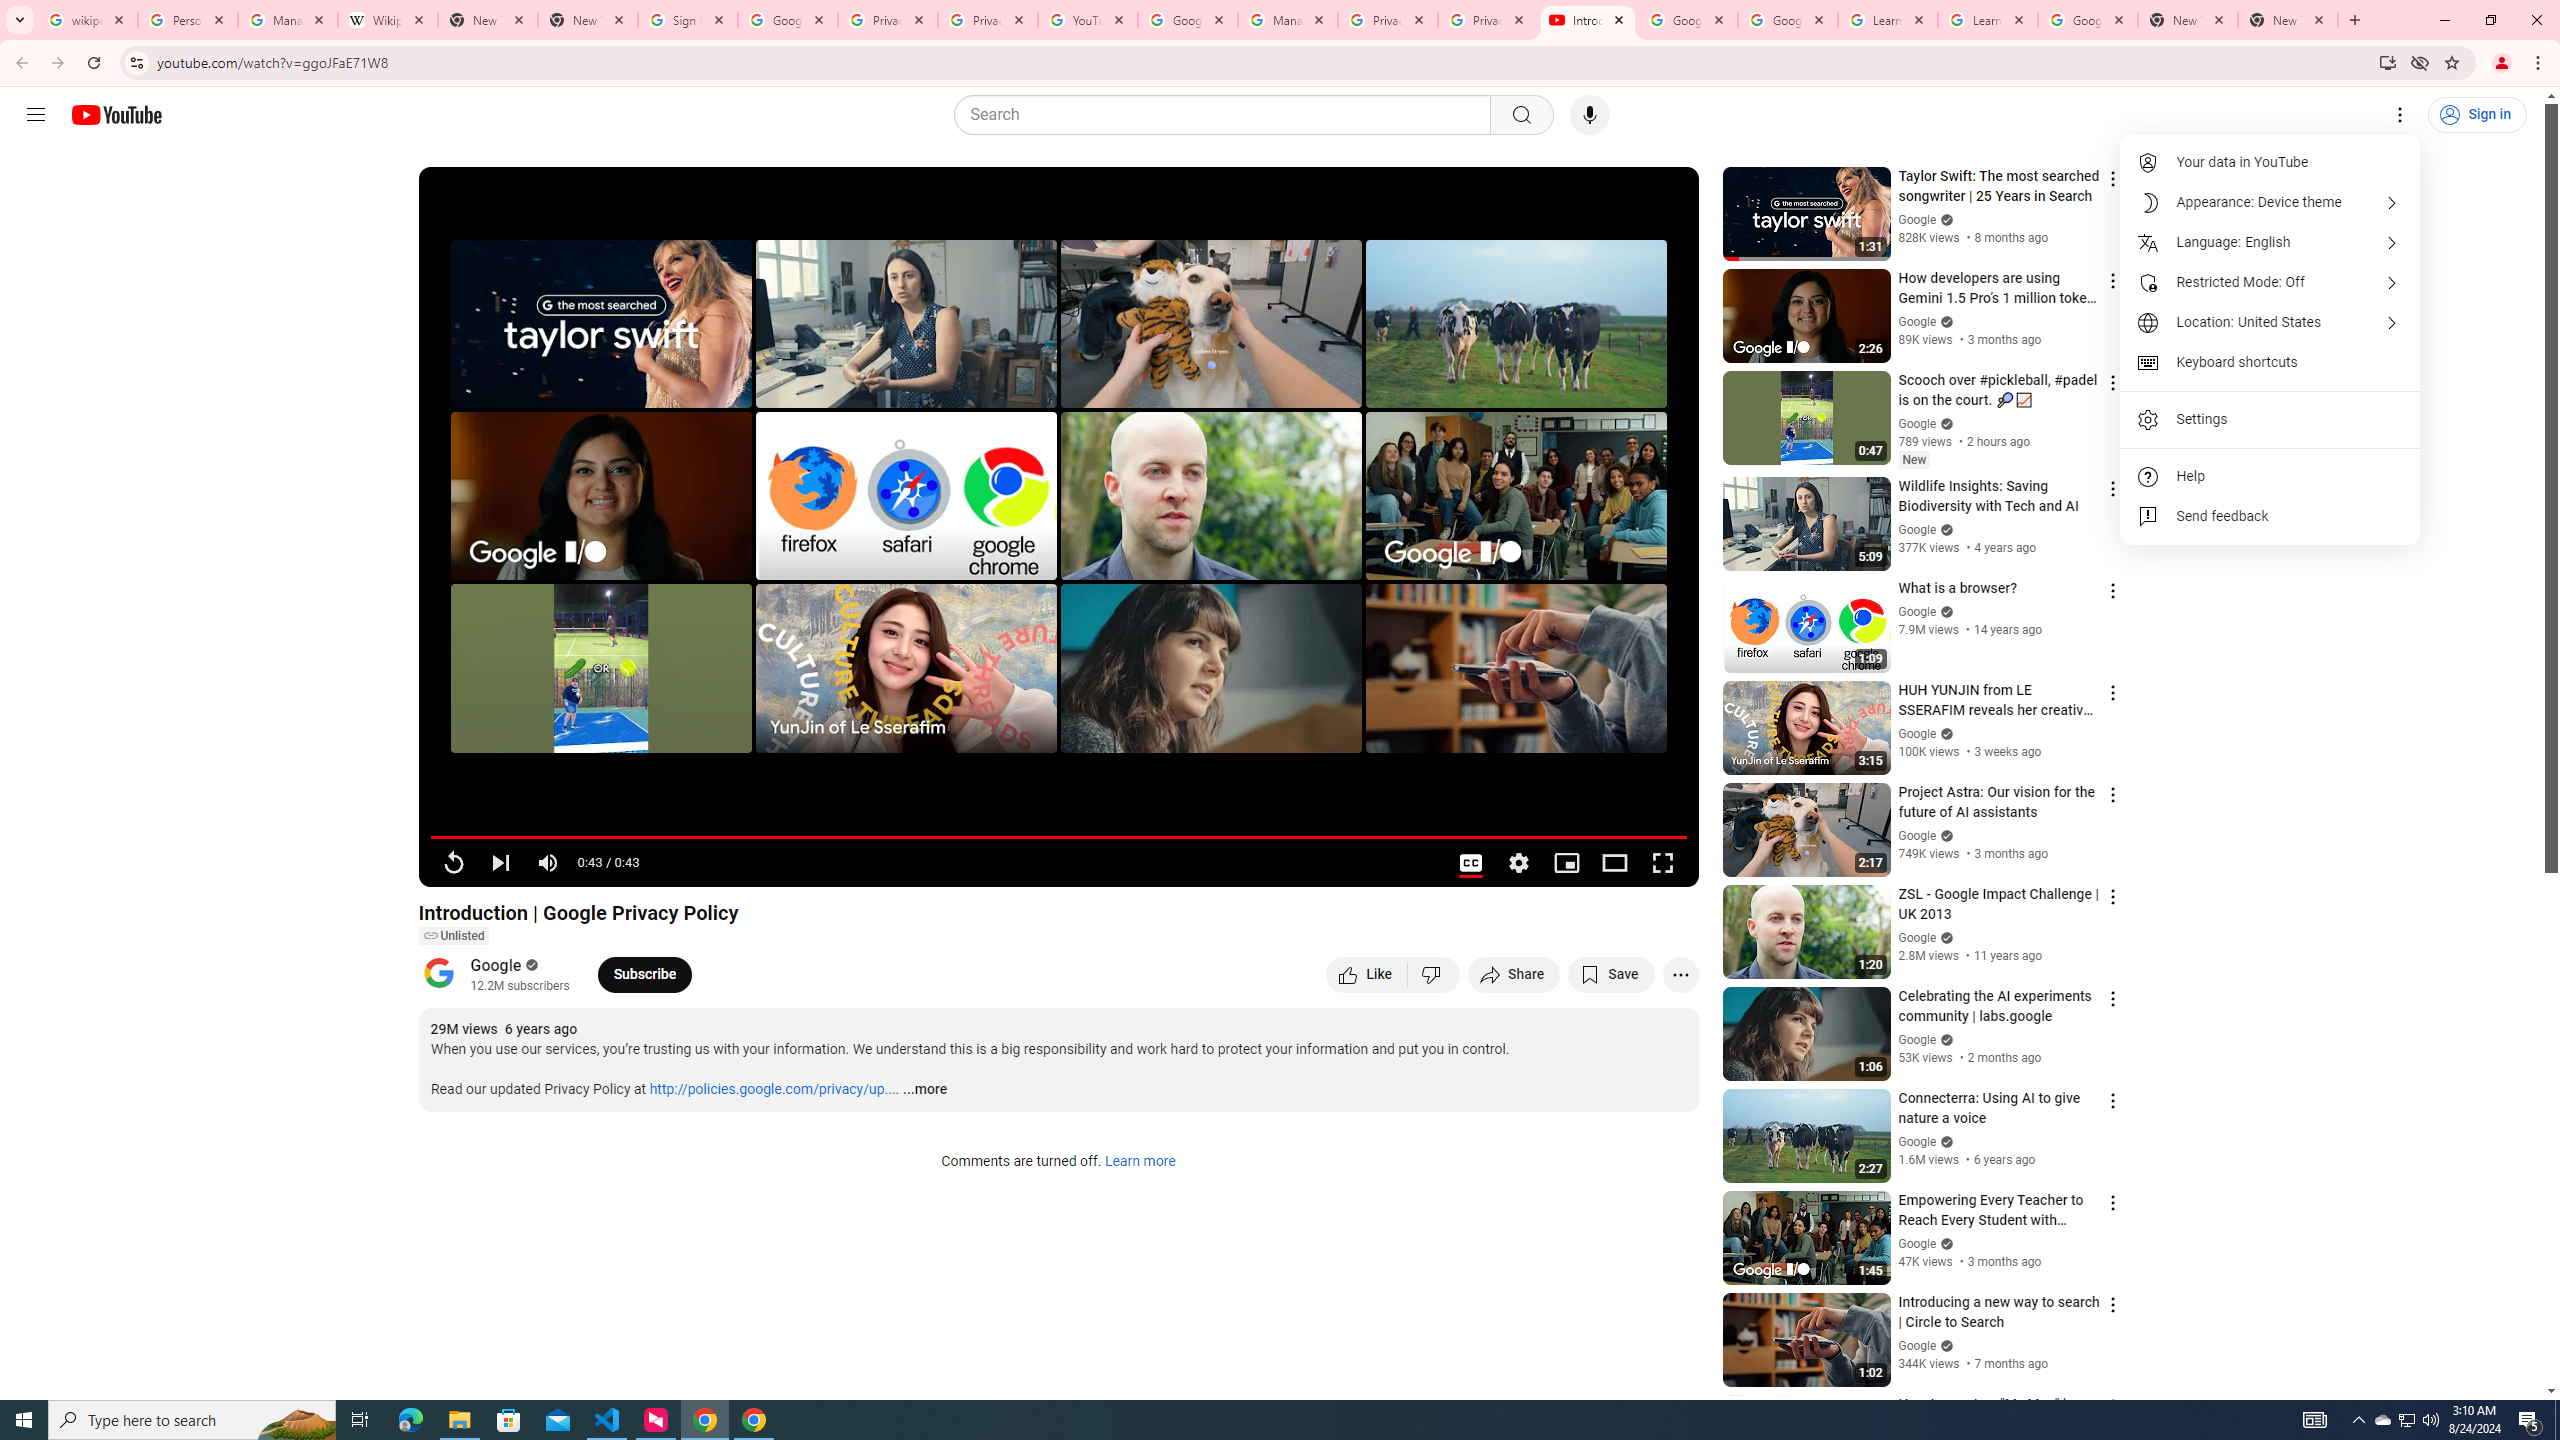 This screenshot has height=1440, width=2560. What do you see at coordinates (688, 20) in the screenshot?
I see `Sign in - Google Accounts` at bounding box center [688, 20].